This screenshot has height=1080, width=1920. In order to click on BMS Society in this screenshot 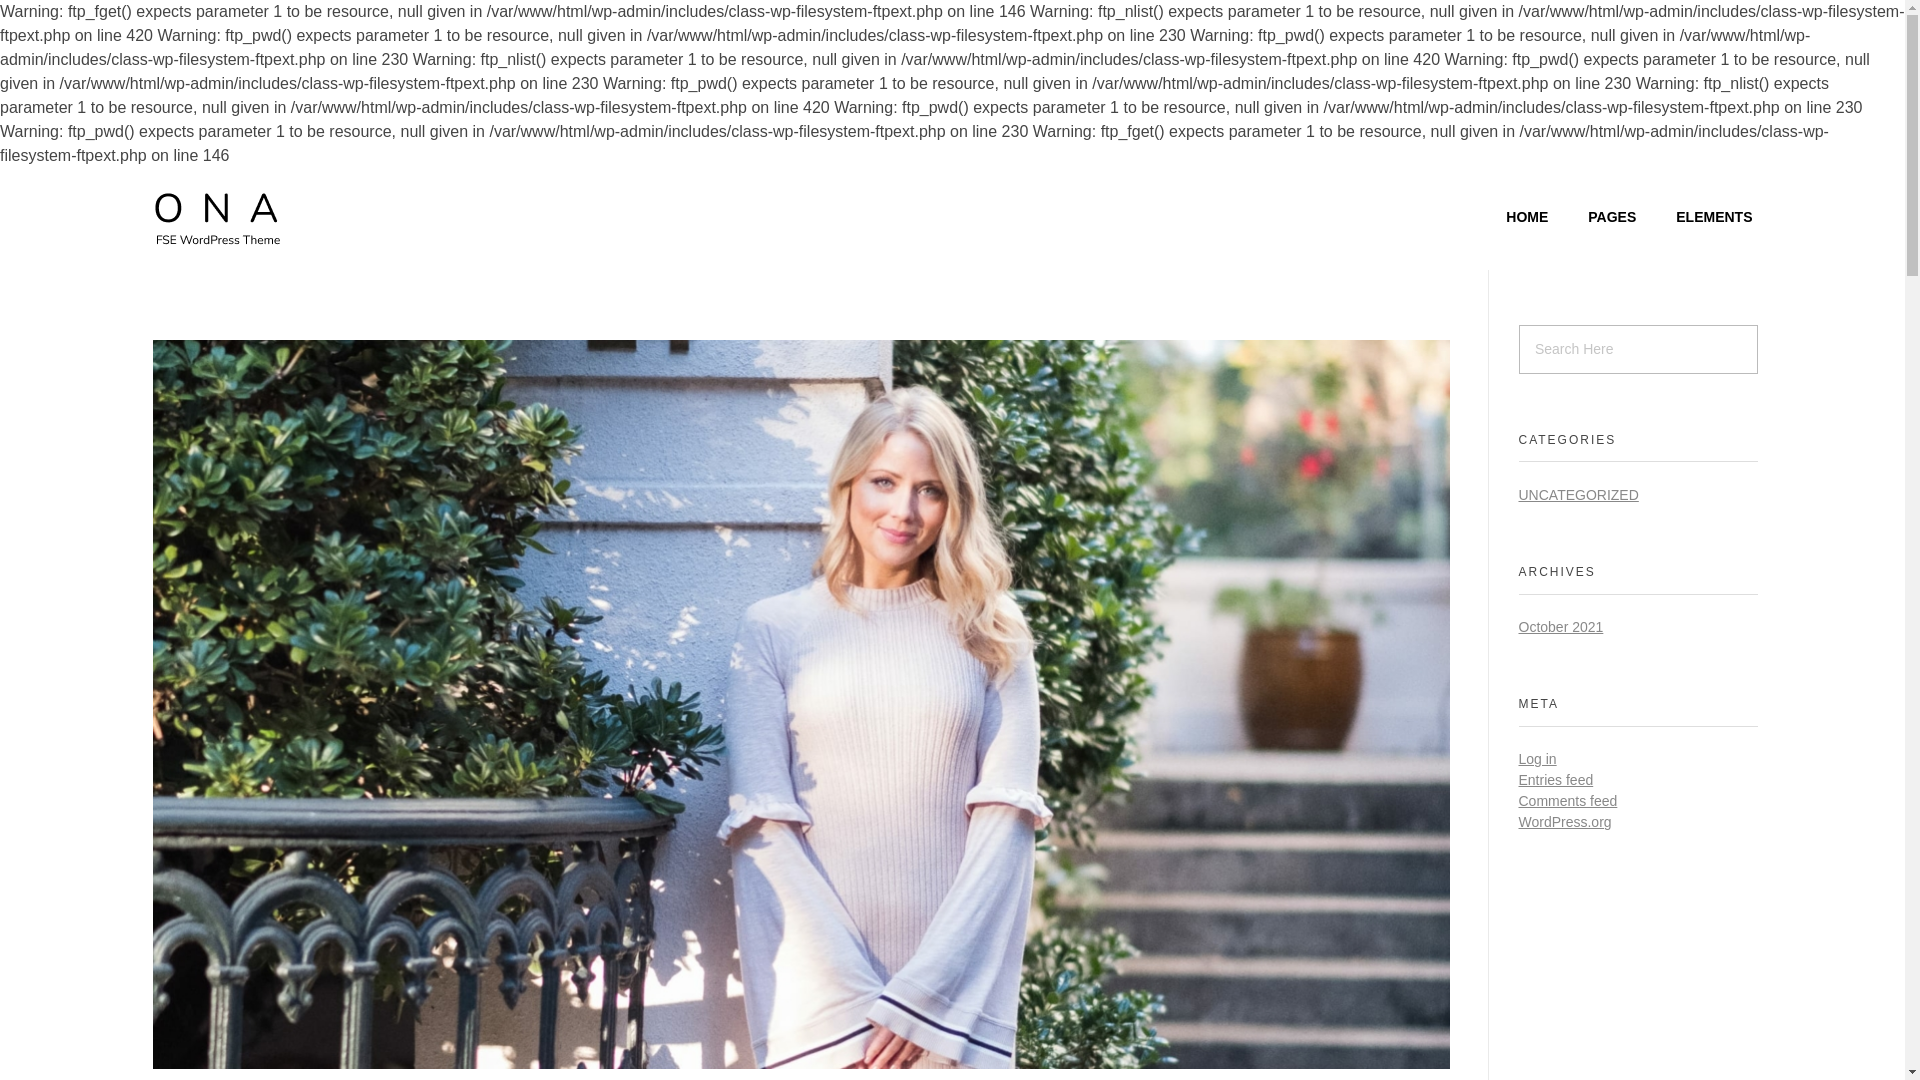, I will do `click(216, 215)`.